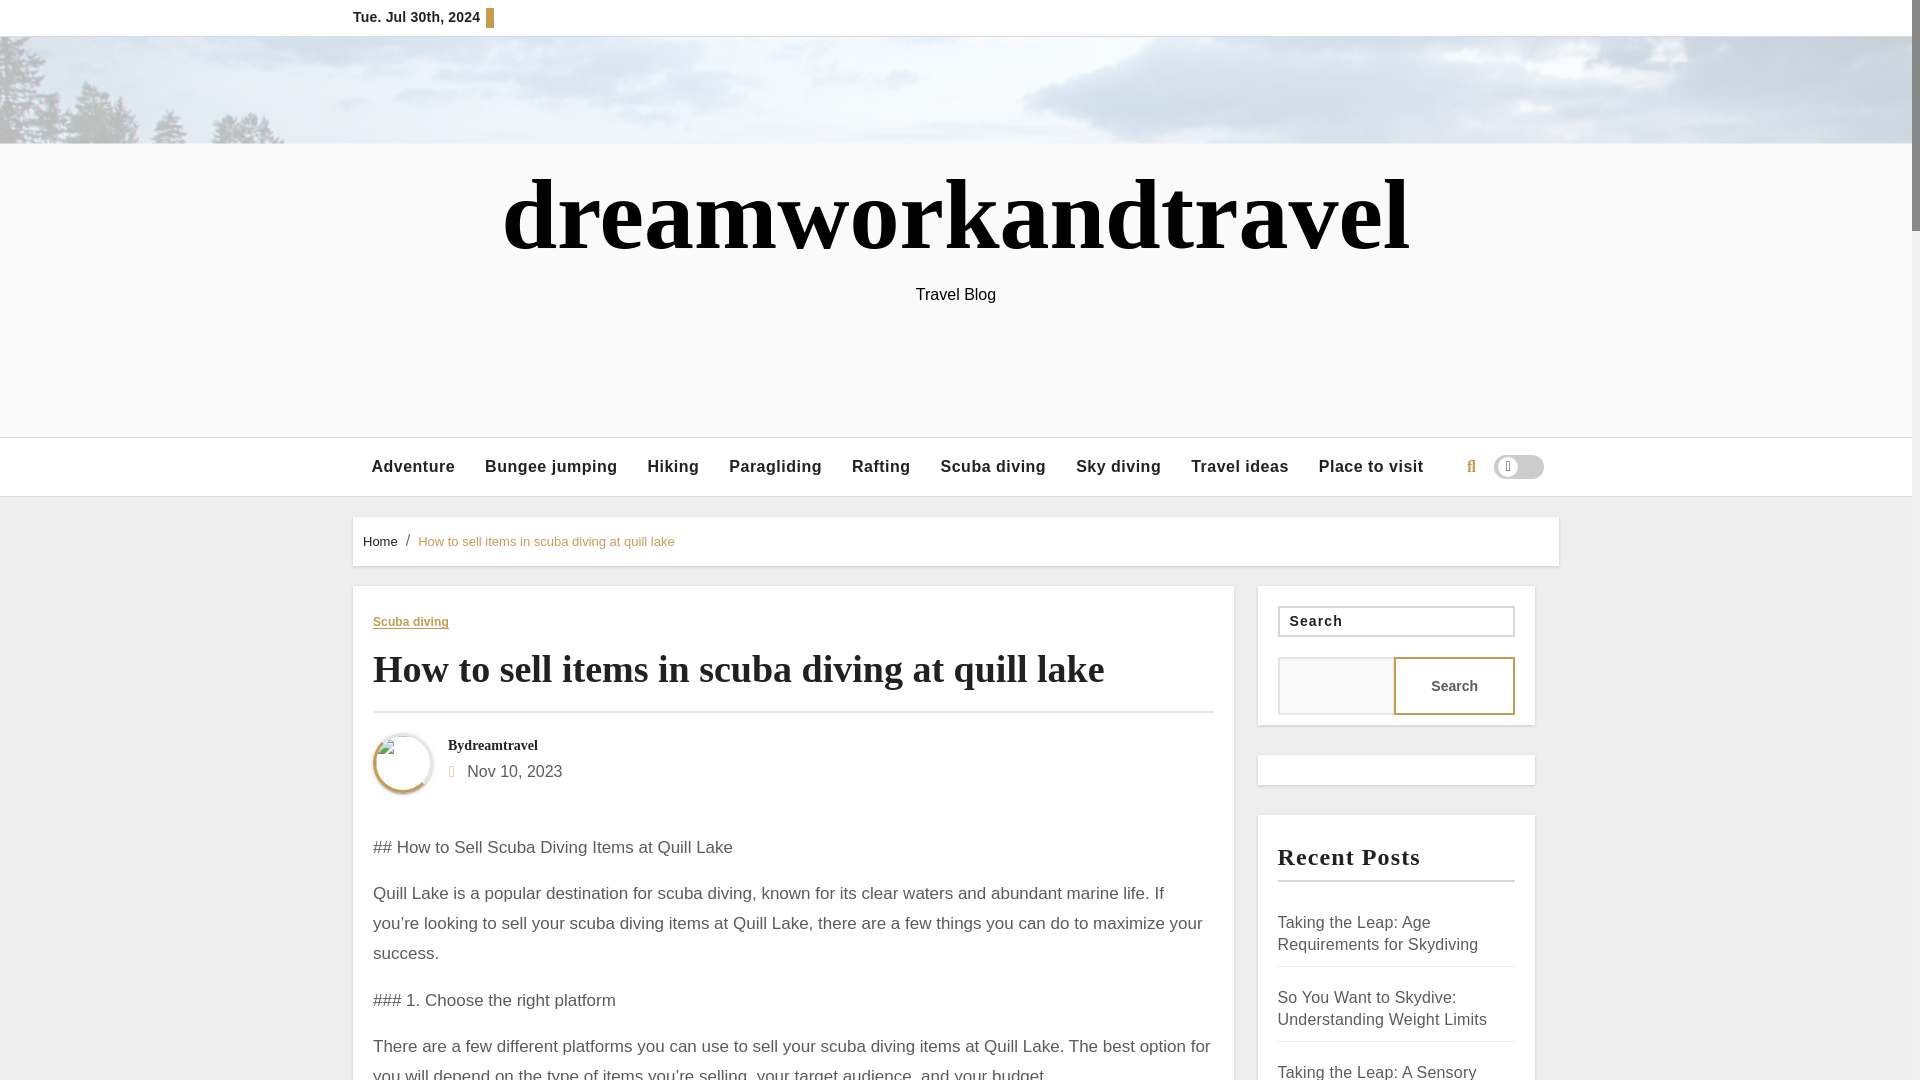 Image resolution: width=1920 pixels, height=1080 pixels. What do you see at coordinates (776, 466) in the screenshot?
I see `Paragliding` at bounding box center [776, 466].